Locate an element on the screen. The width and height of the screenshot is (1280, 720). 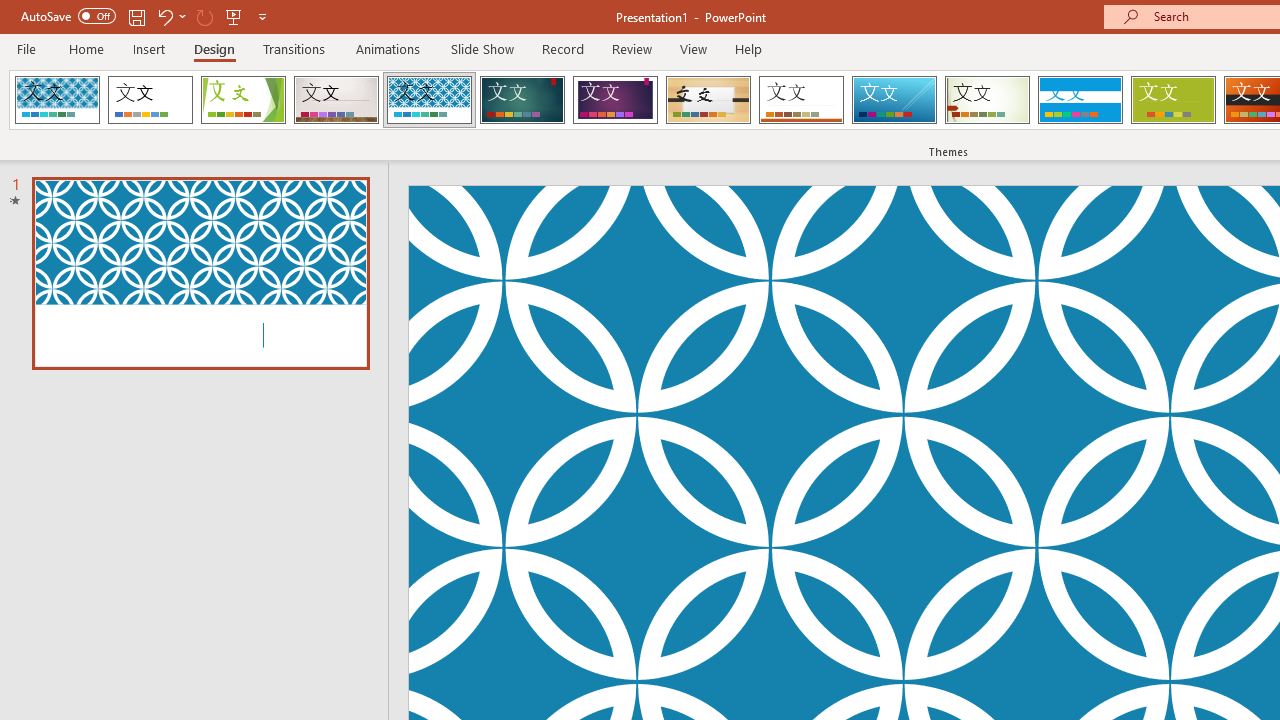
Ion Loading Preview... is located at coordinates (522, 100).